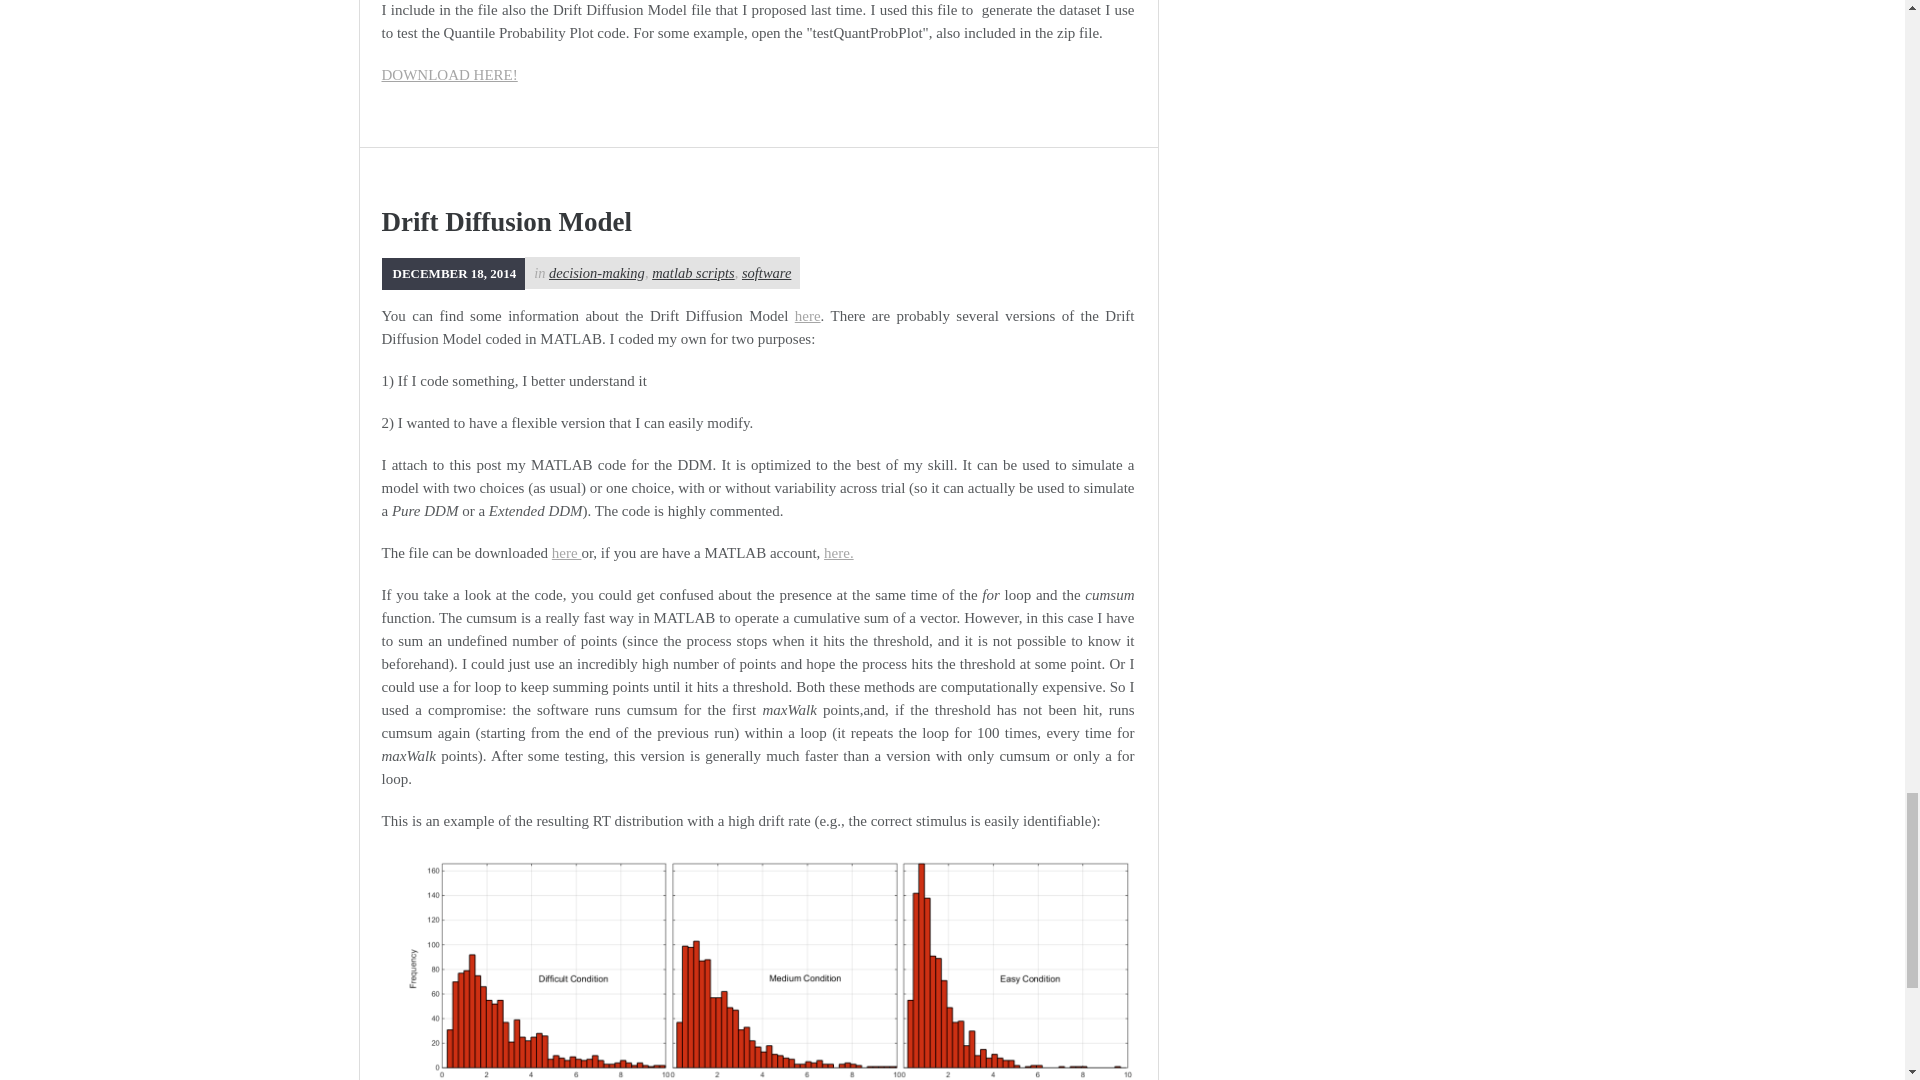 The image size is (1920, 1080). What do you see at coordinates (597, 272) in the screenshot?
I see `decision-making` at bounding box center [597, 272].